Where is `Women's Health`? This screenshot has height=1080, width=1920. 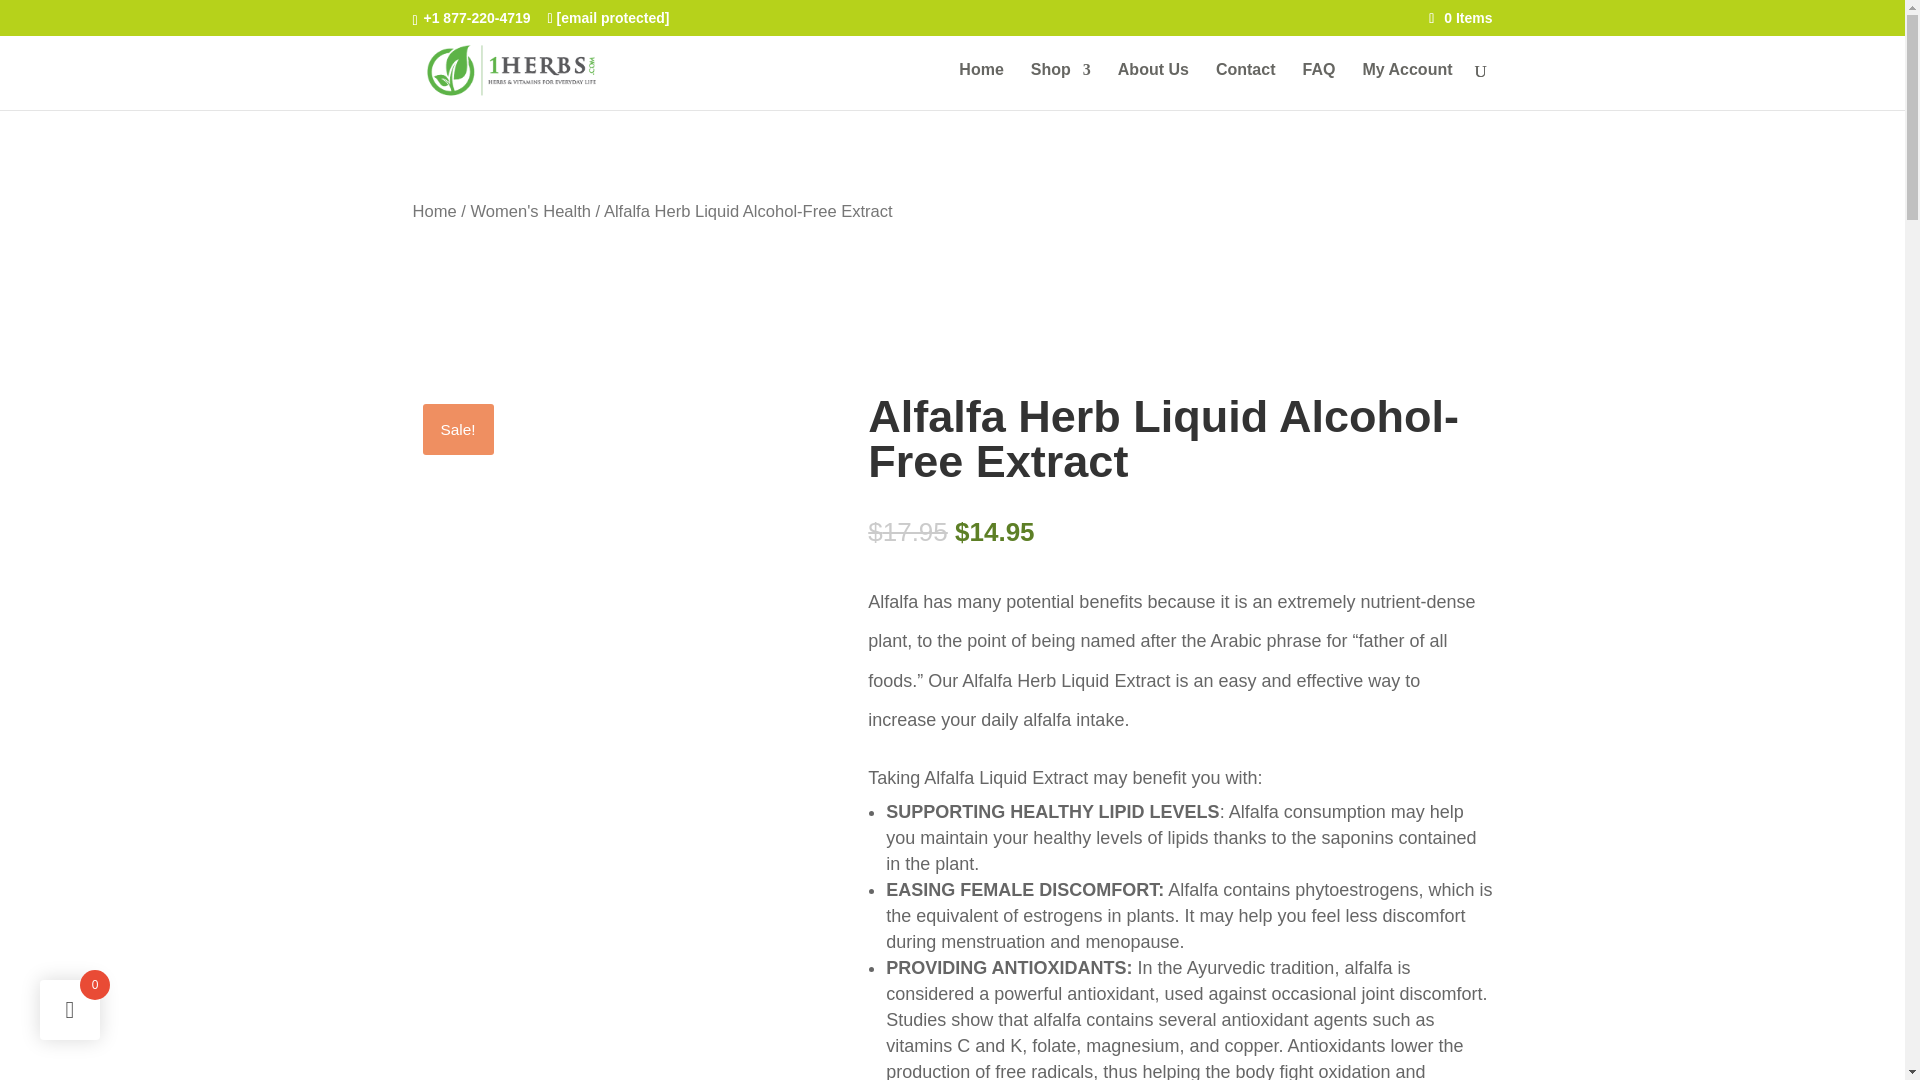 Women's Health is located at coordinates (530, 211).